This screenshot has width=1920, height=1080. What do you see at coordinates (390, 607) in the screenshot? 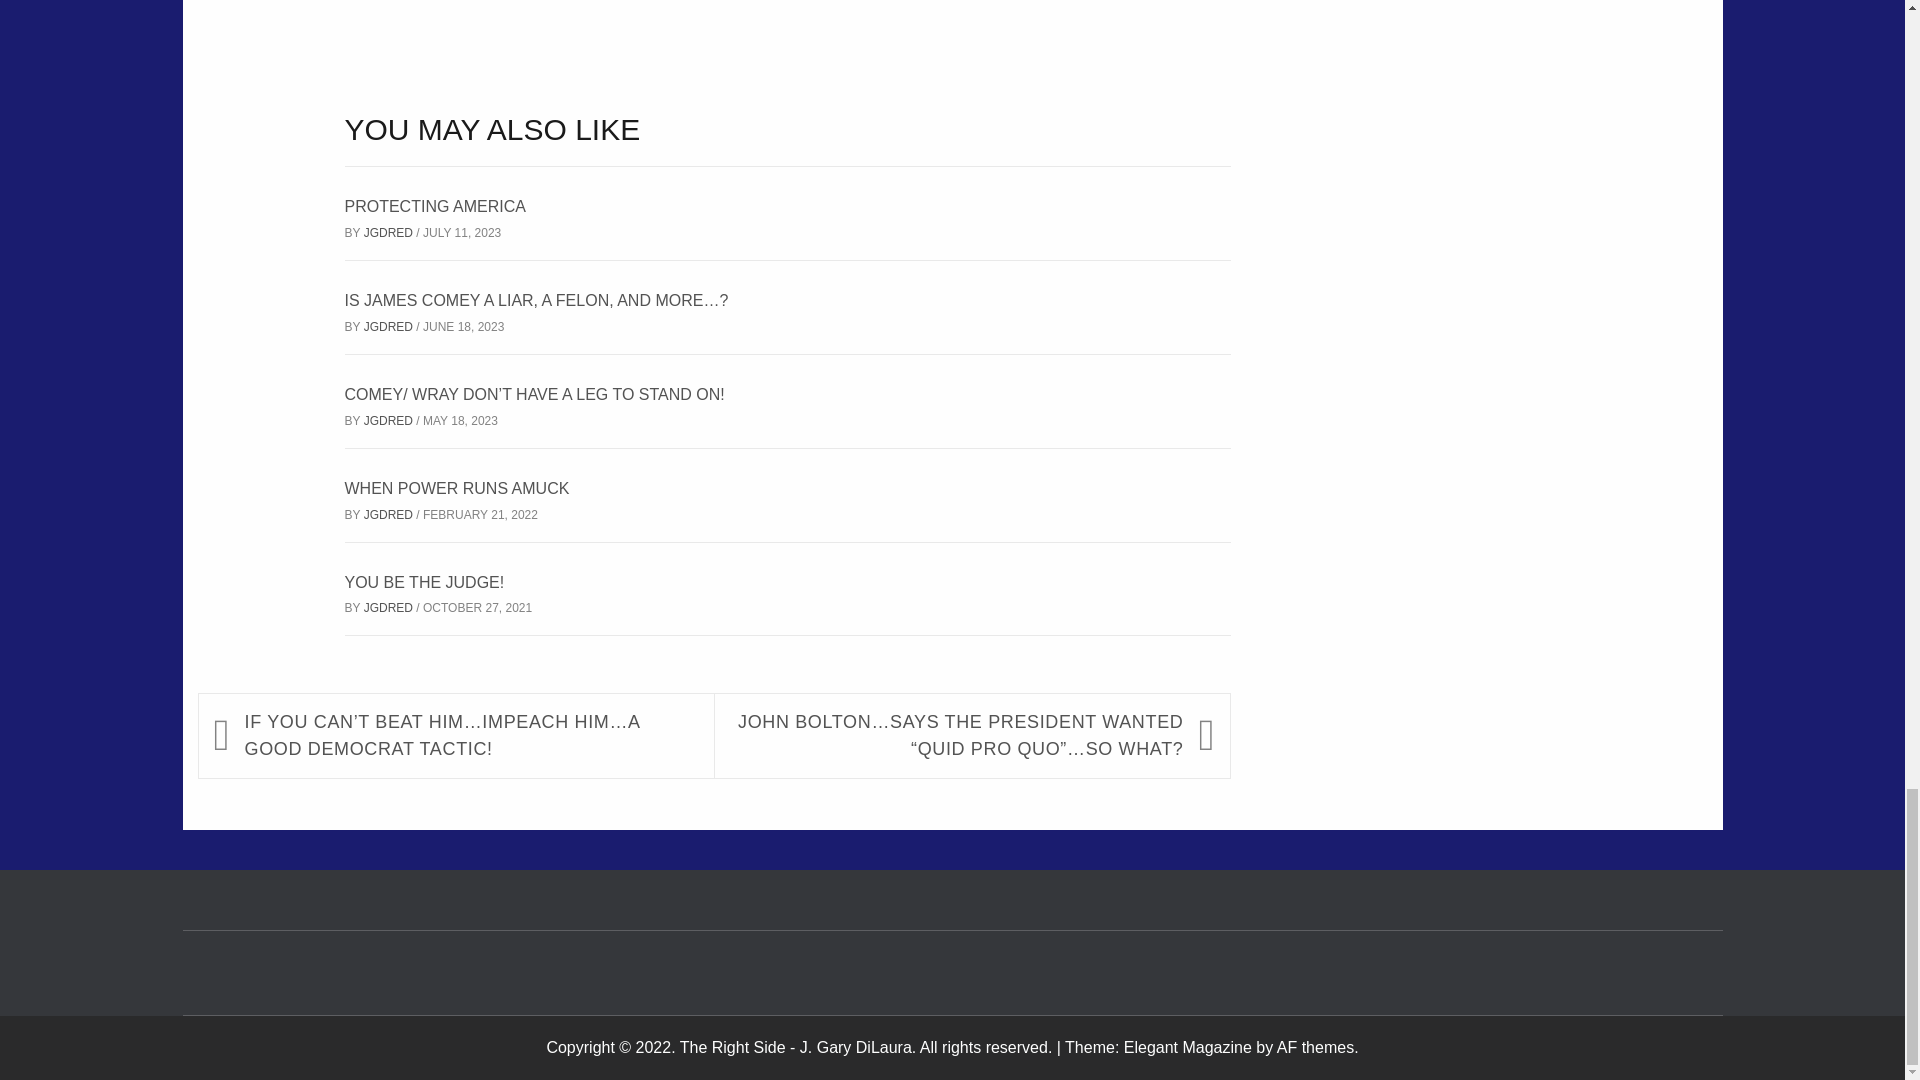
I see `JGDRED` at bounding box center [390, 607].